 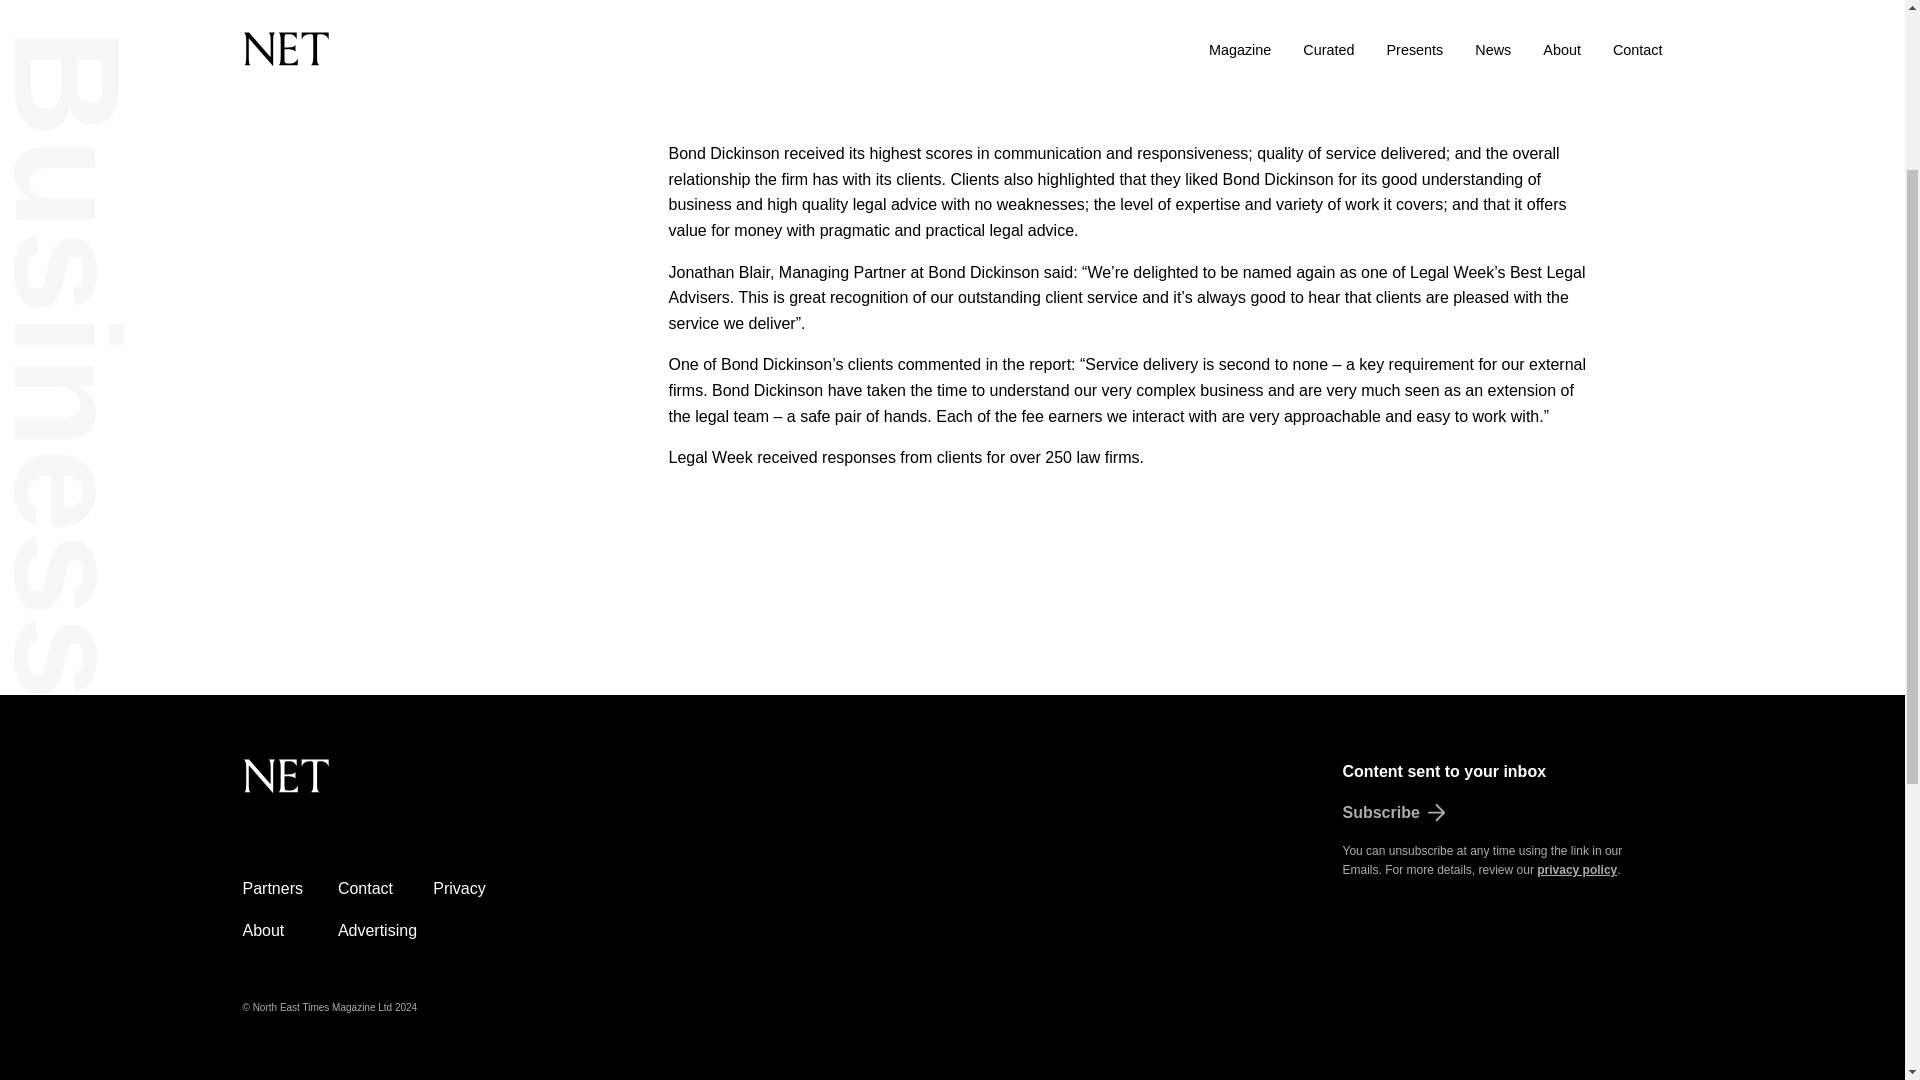 What do you see at coordinates (1576, 869) in the screenshot?
I see `privacy policy` at bounding box center [1576, 869].